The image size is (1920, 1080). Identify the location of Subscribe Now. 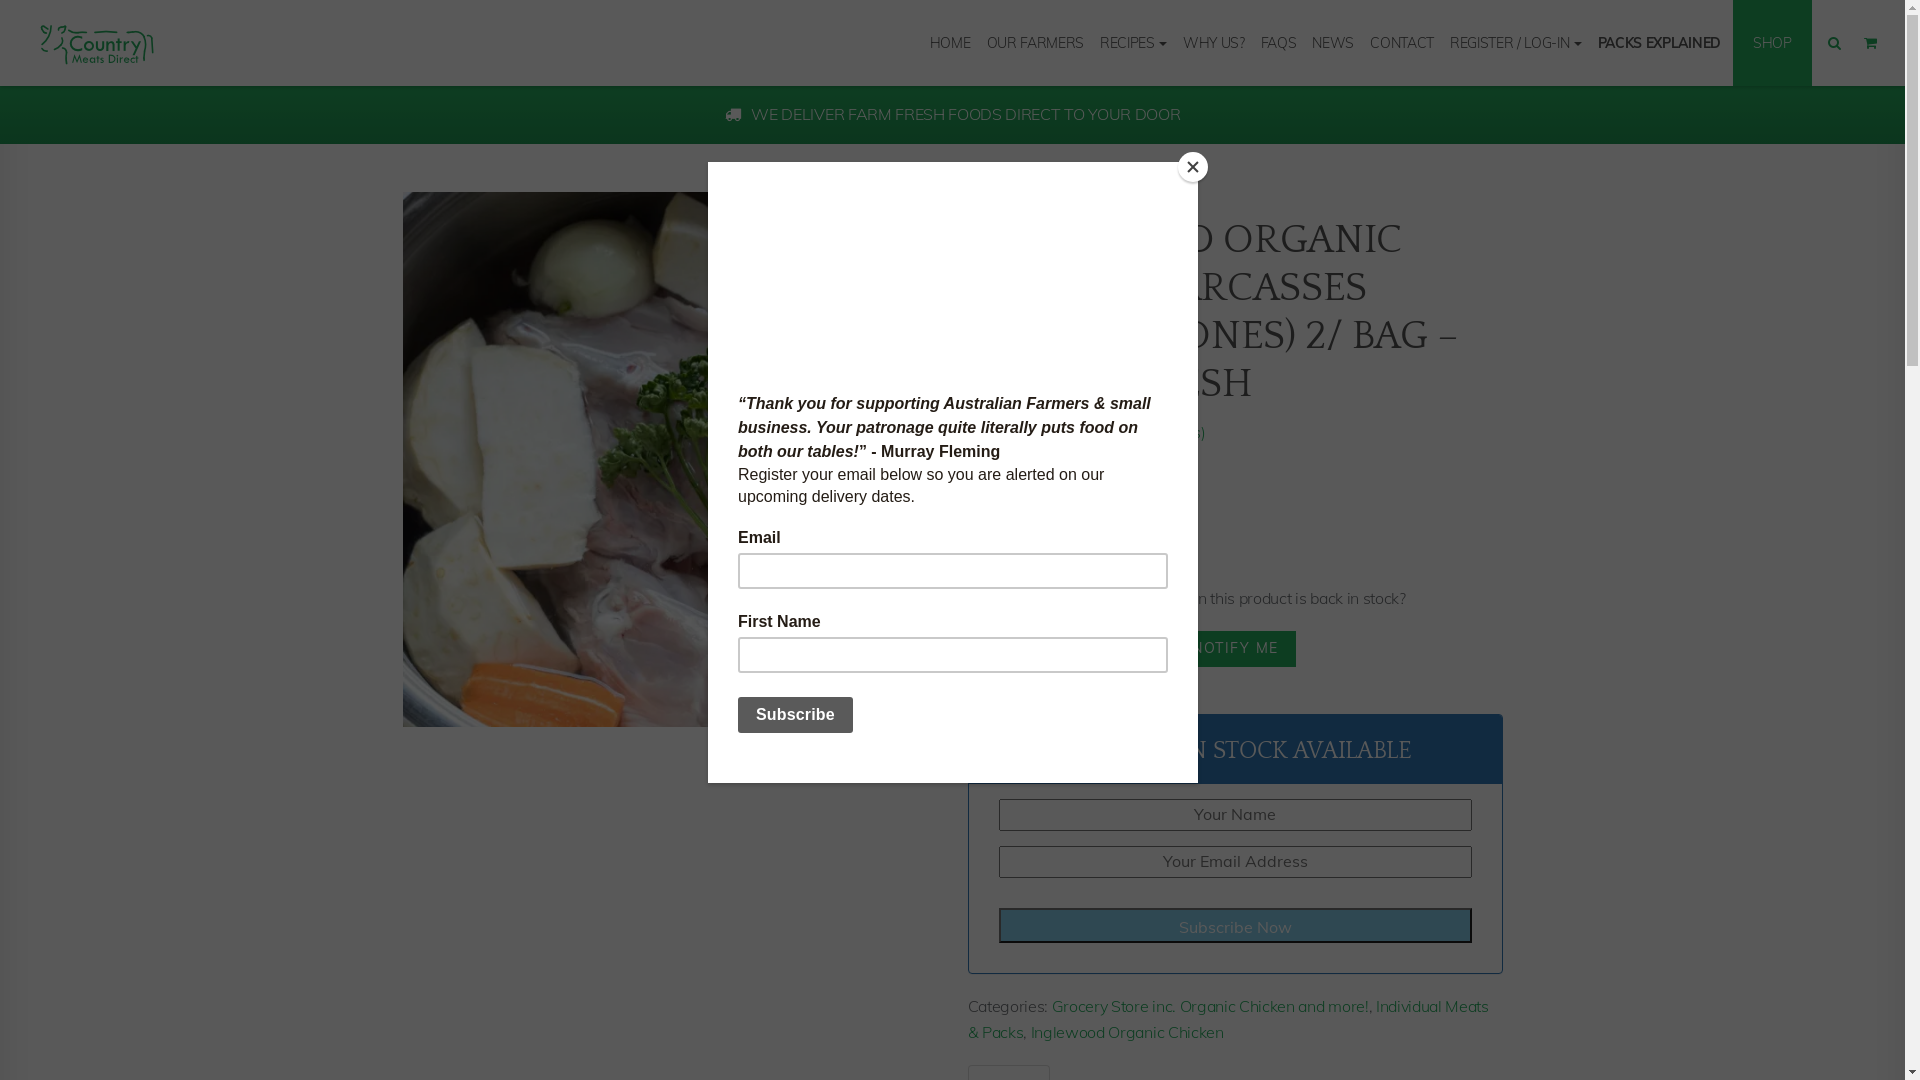
(1234, 926).